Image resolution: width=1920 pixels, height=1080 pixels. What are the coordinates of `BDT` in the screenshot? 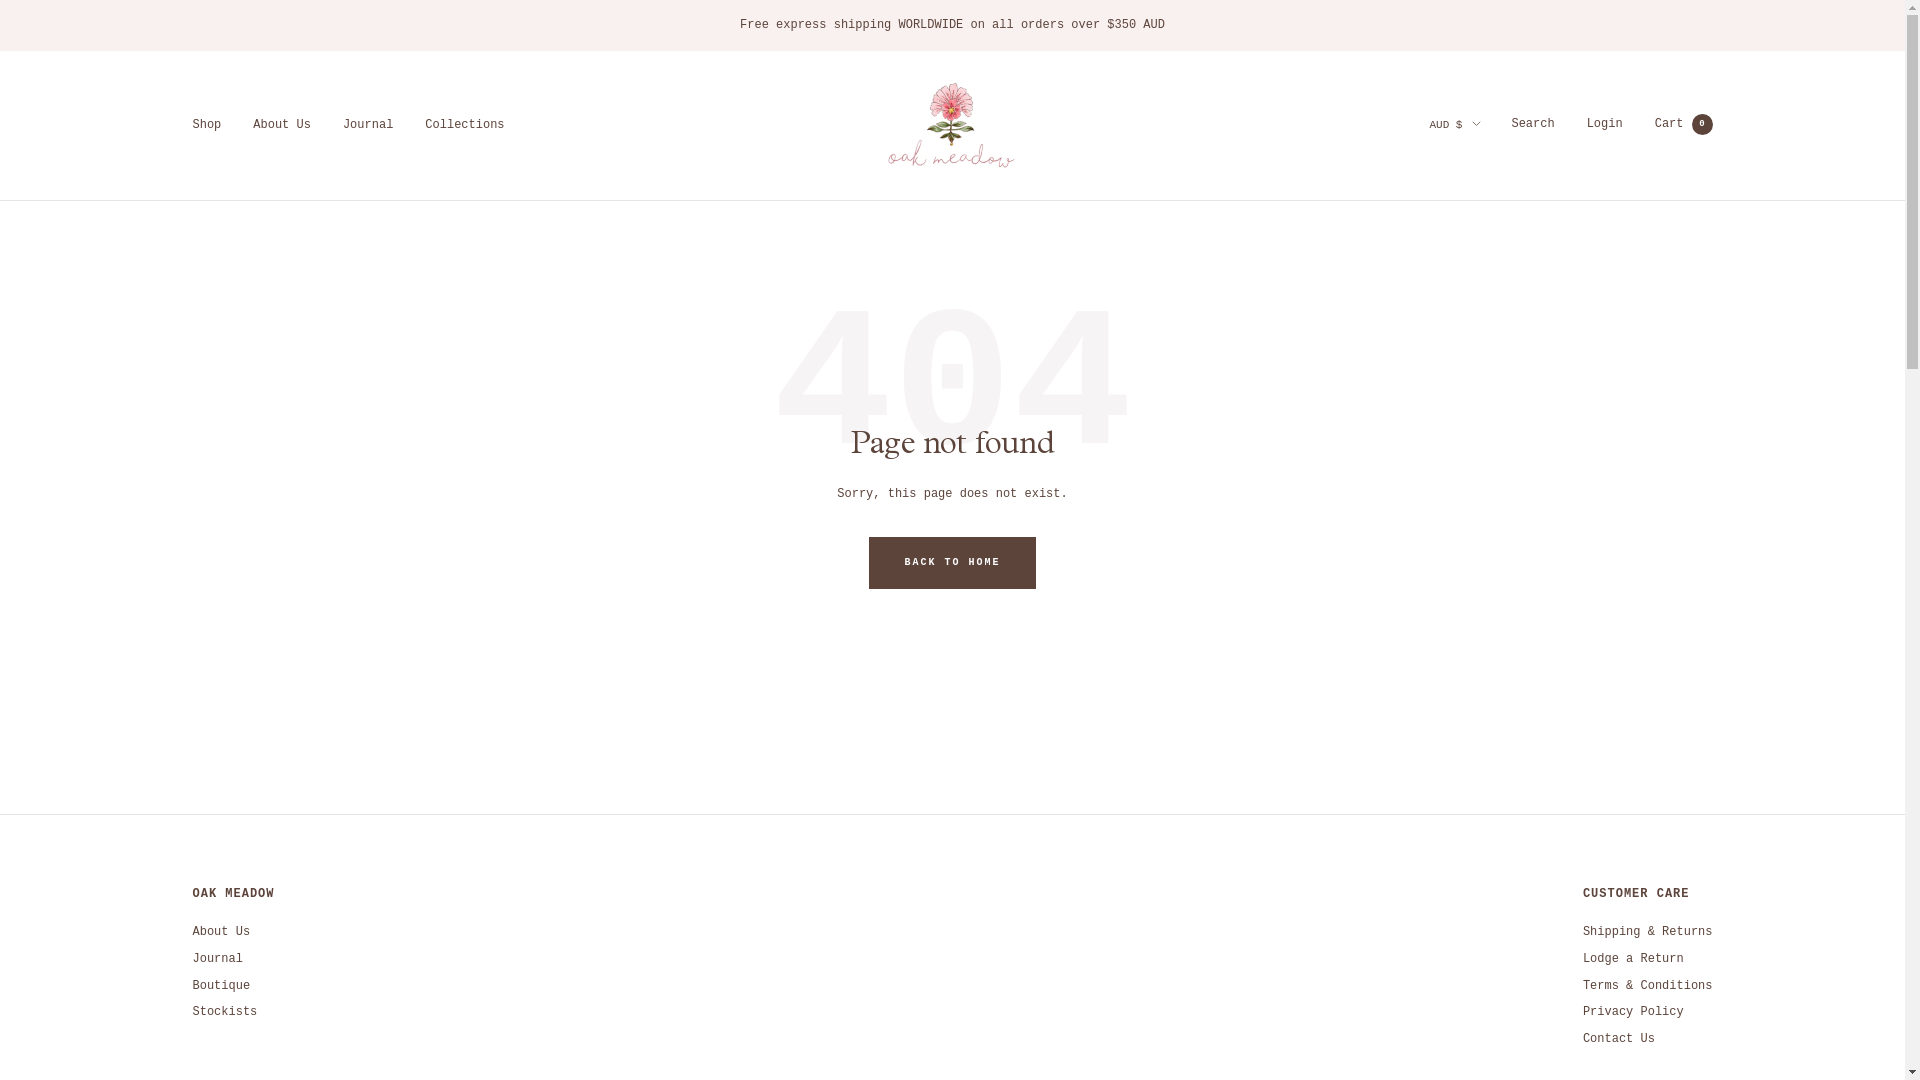 It's located at (1437, 468).